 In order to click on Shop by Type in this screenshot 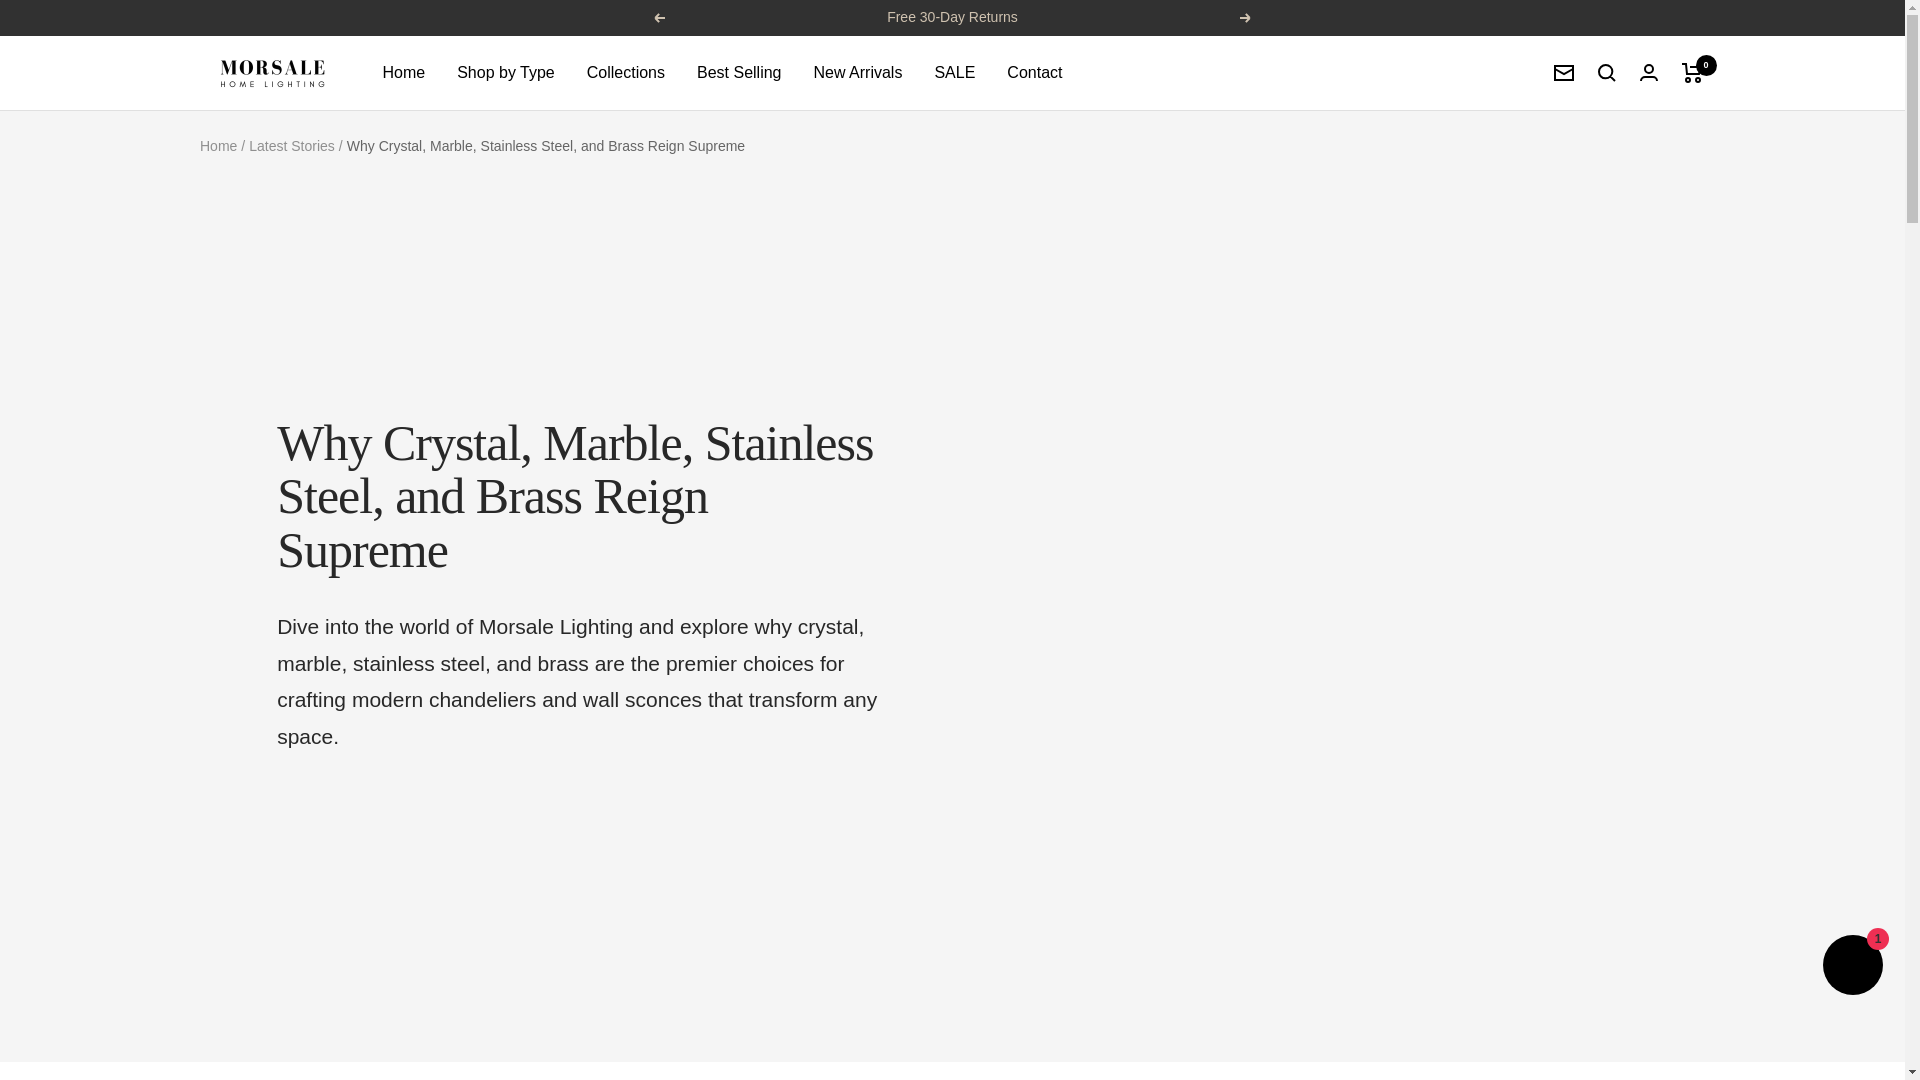, I will do `click(505, 73)`.